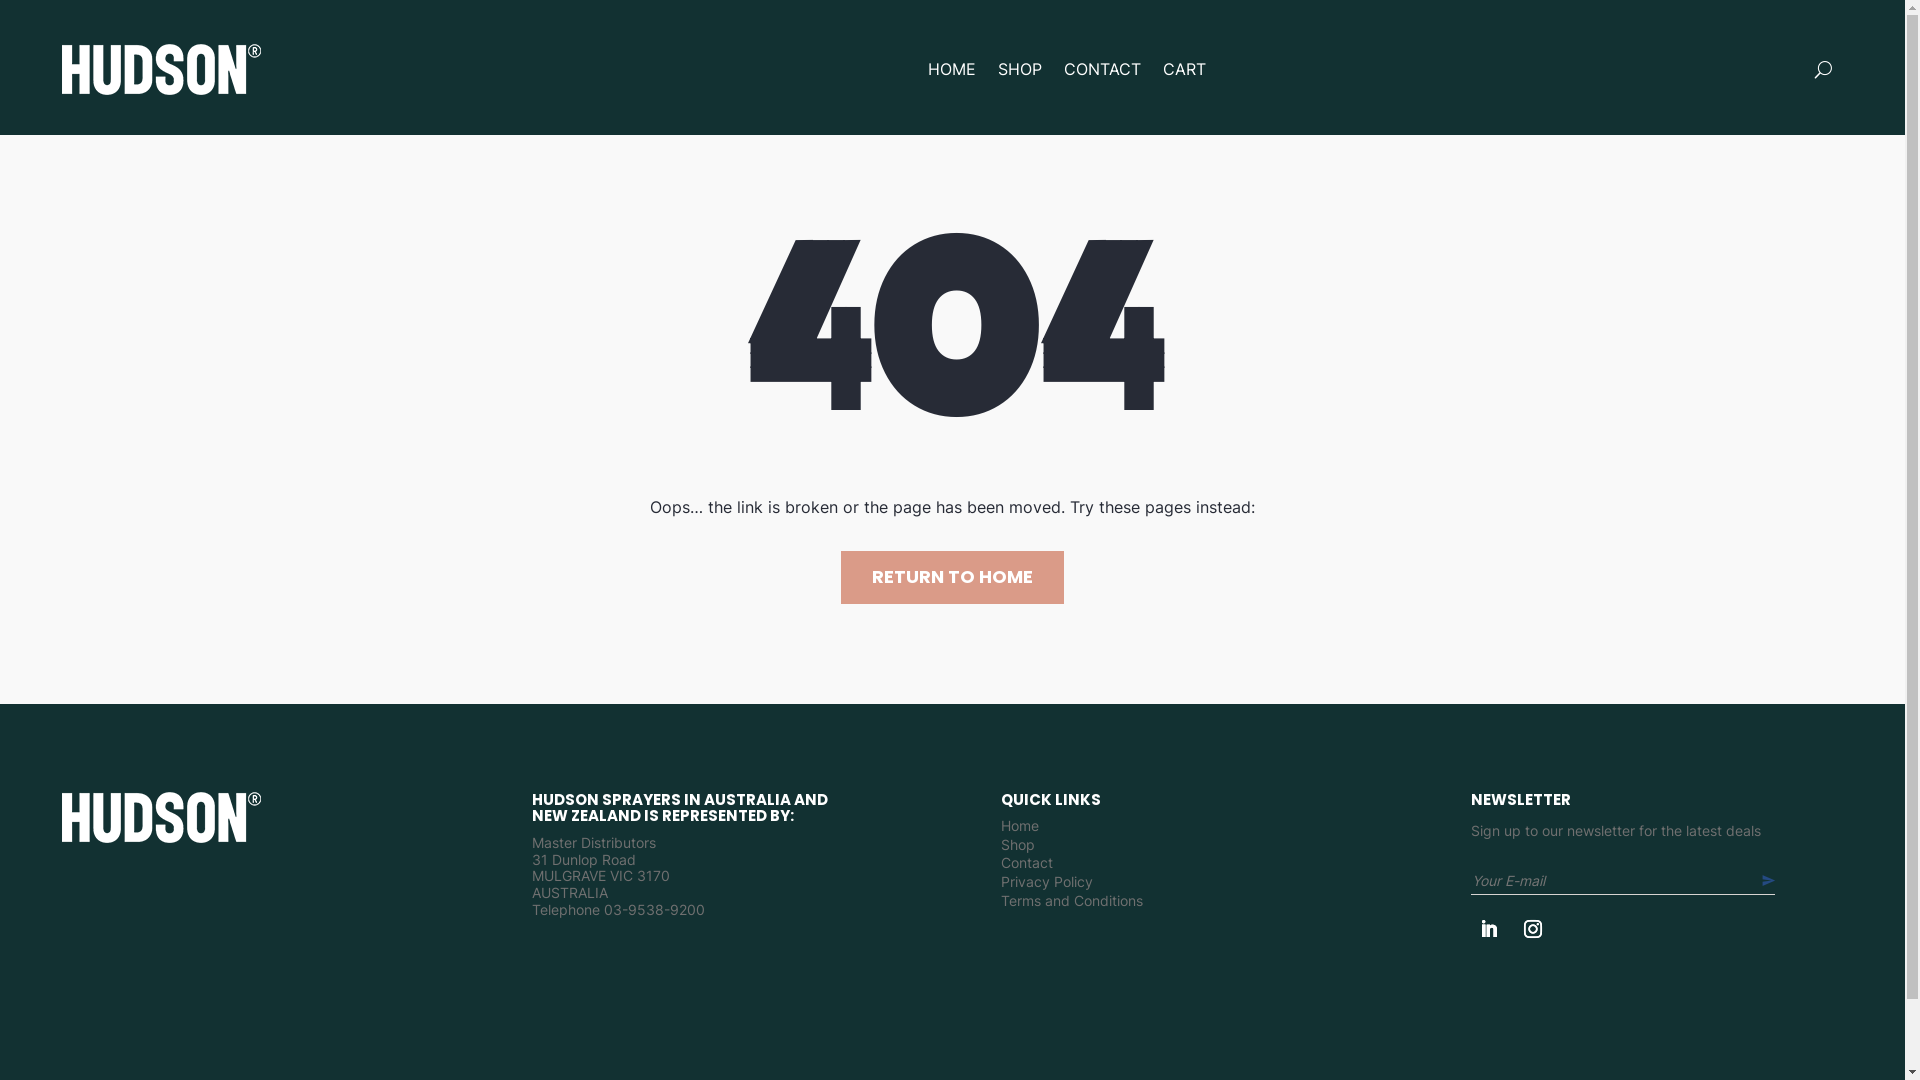 The image size is (1920, 1080). What do you see at coordinates (1018, 850) in the screenshot?
I see `Shop` at bounding box center [1018, 850].